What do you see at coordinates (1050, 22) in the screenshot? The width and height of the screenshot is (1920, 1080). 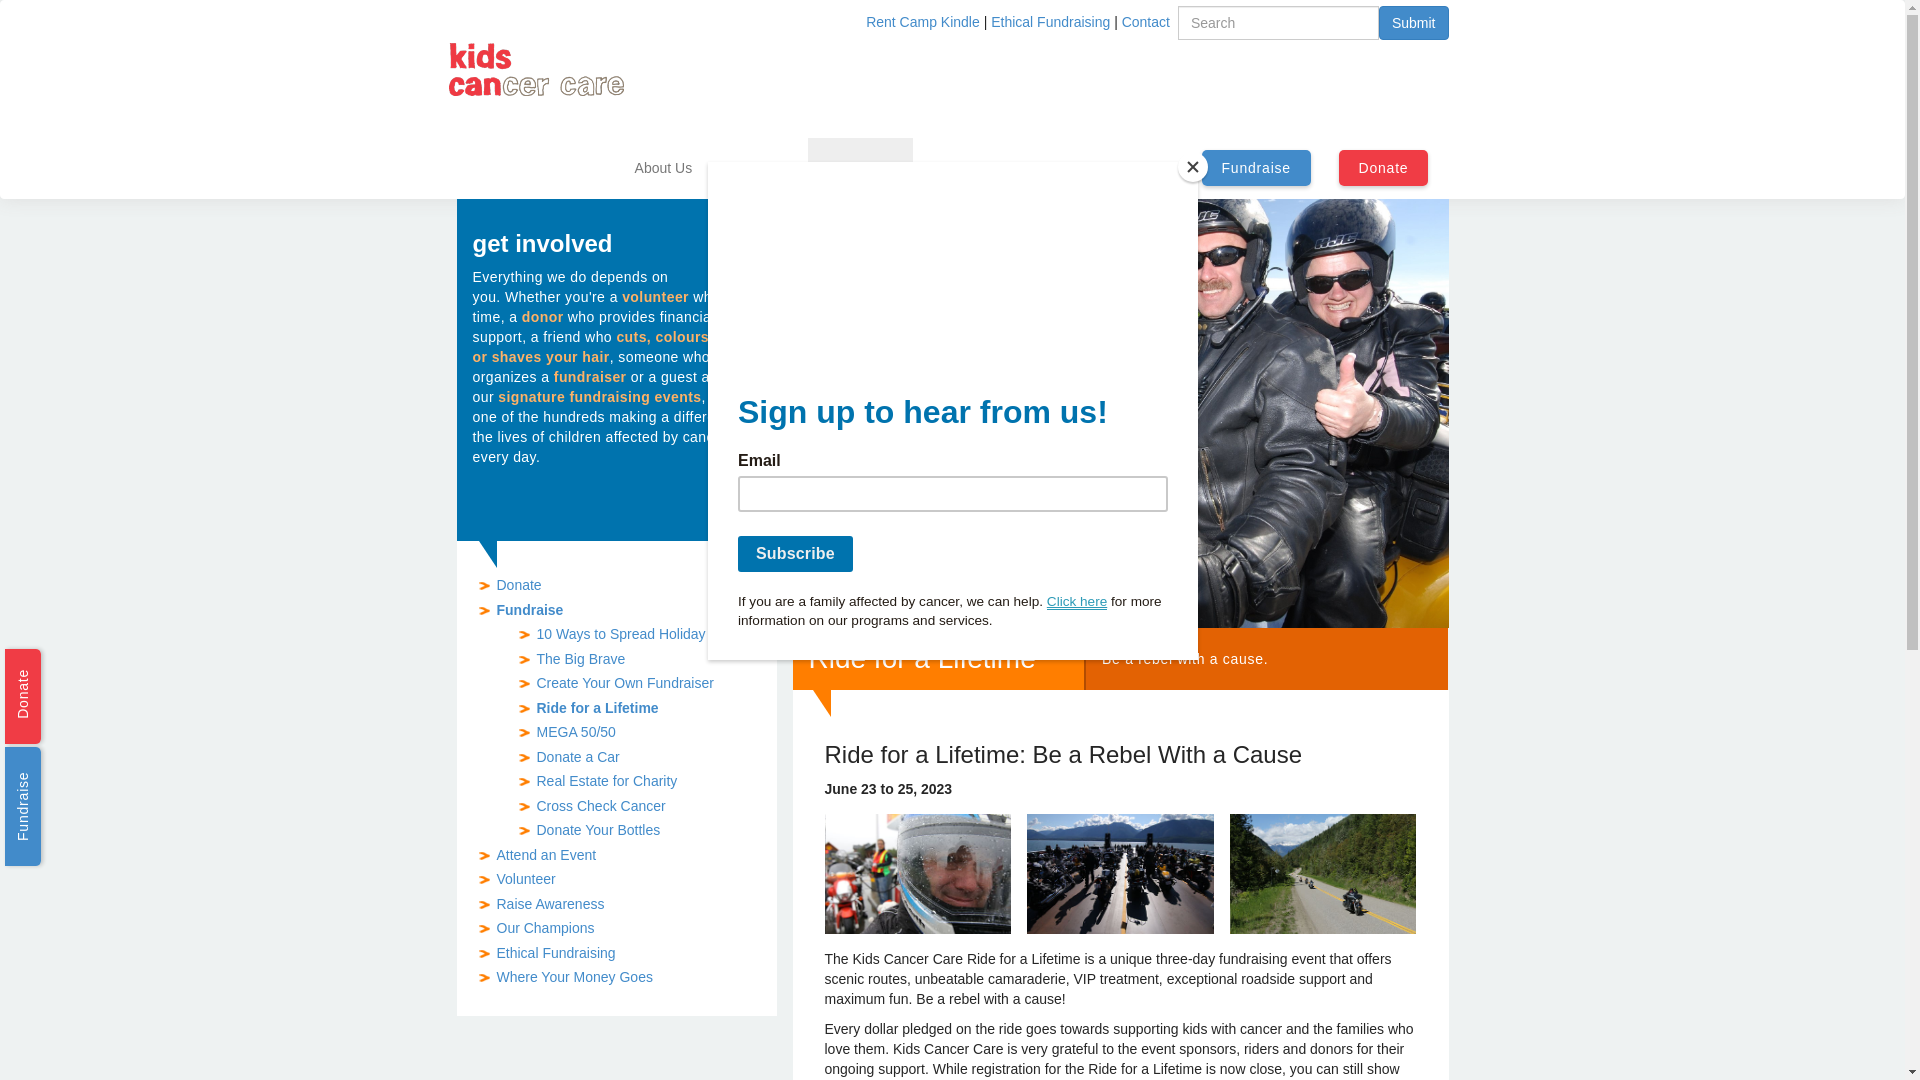 I see `Ethical Fundraising` at bounding box center [1050, 22].